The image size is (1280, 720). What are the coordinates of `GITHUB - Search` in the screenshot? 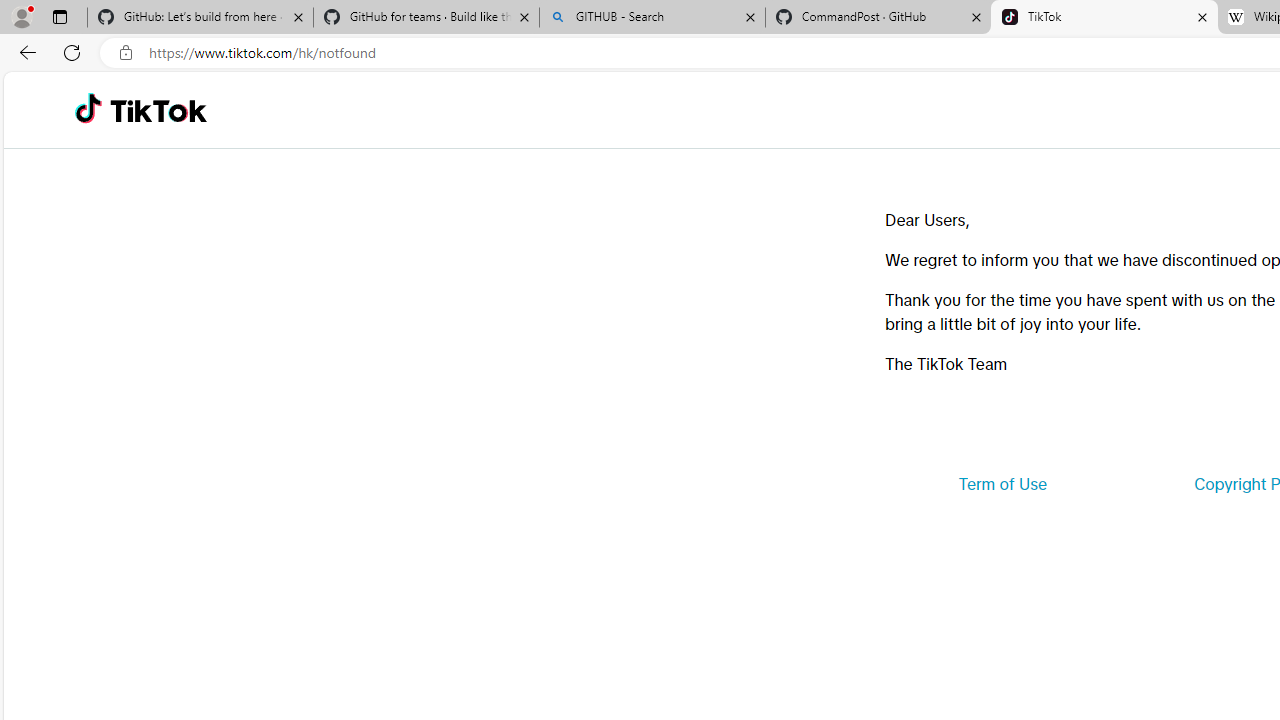 It's located at (652, 18).